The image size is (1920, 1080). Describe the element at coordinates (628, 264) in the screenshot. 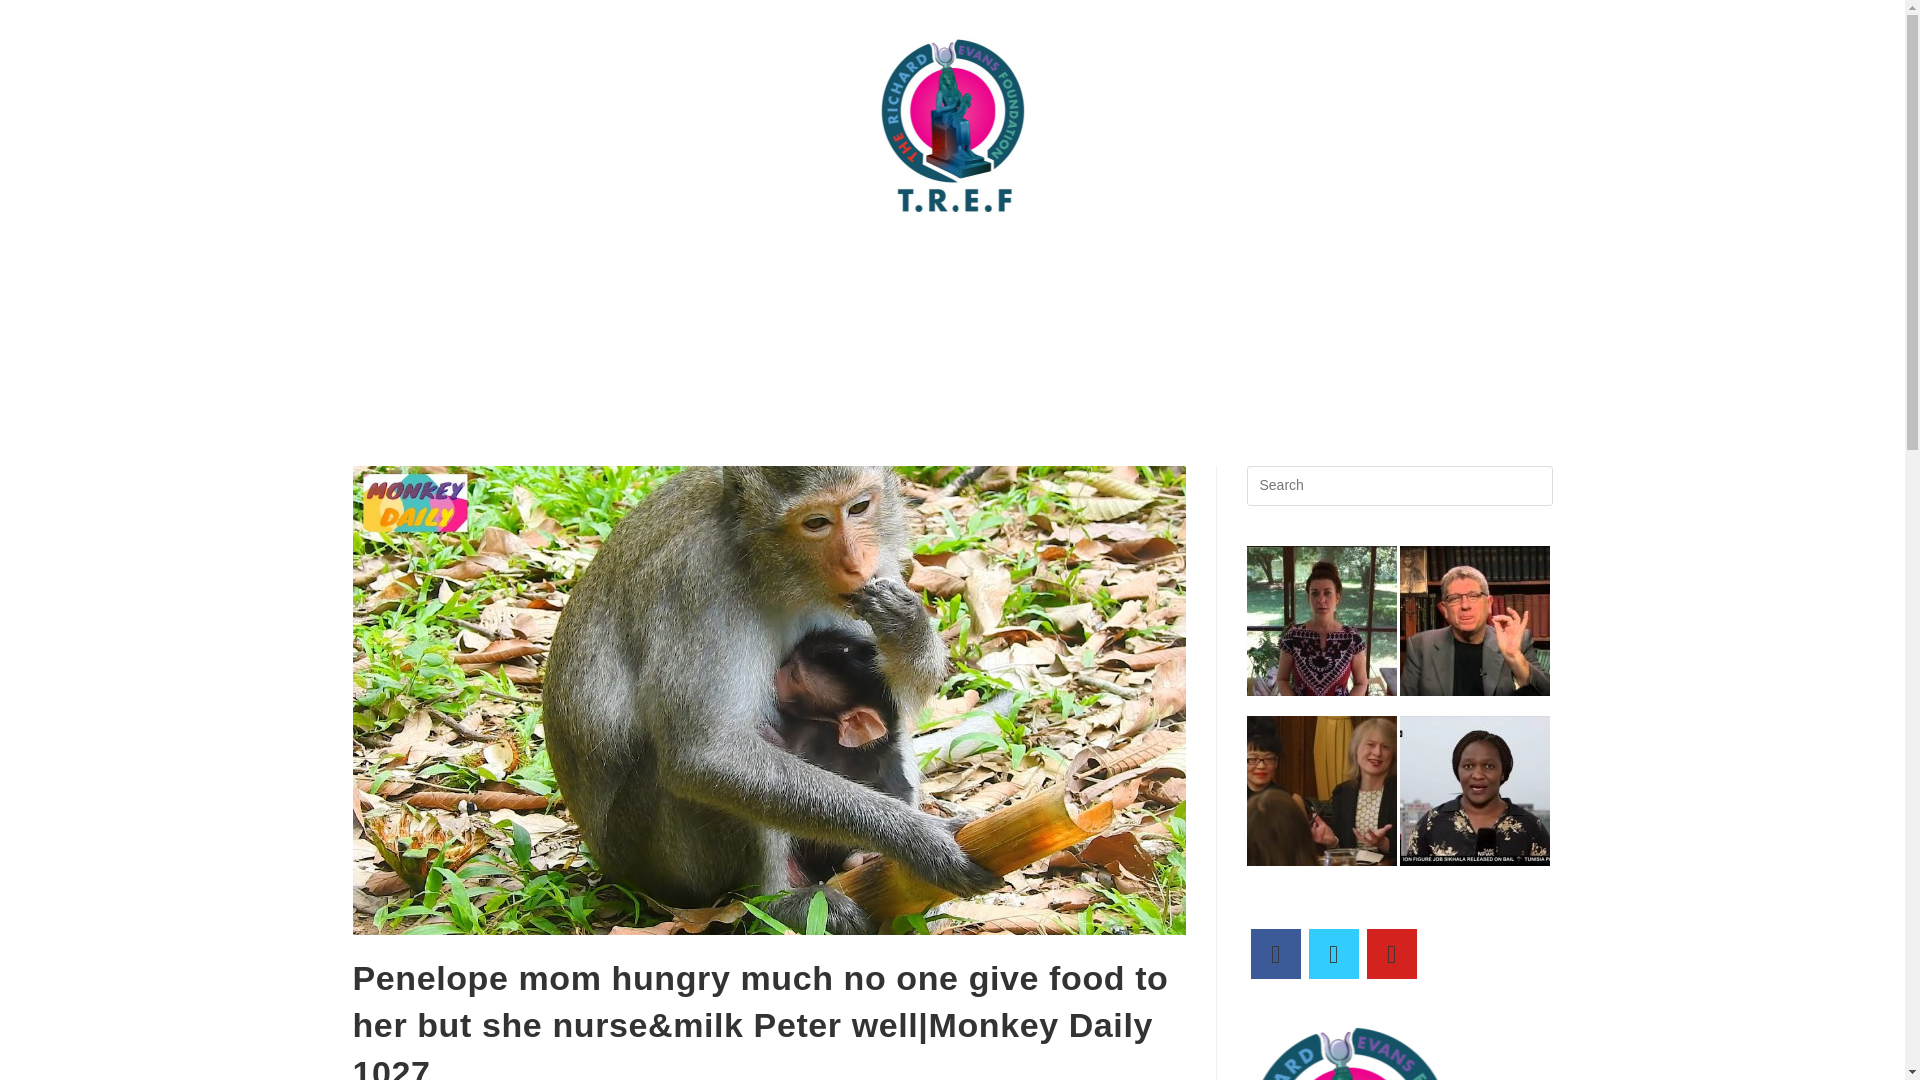

I see `CONTACT US OR DONATE TODAY:` at that location.